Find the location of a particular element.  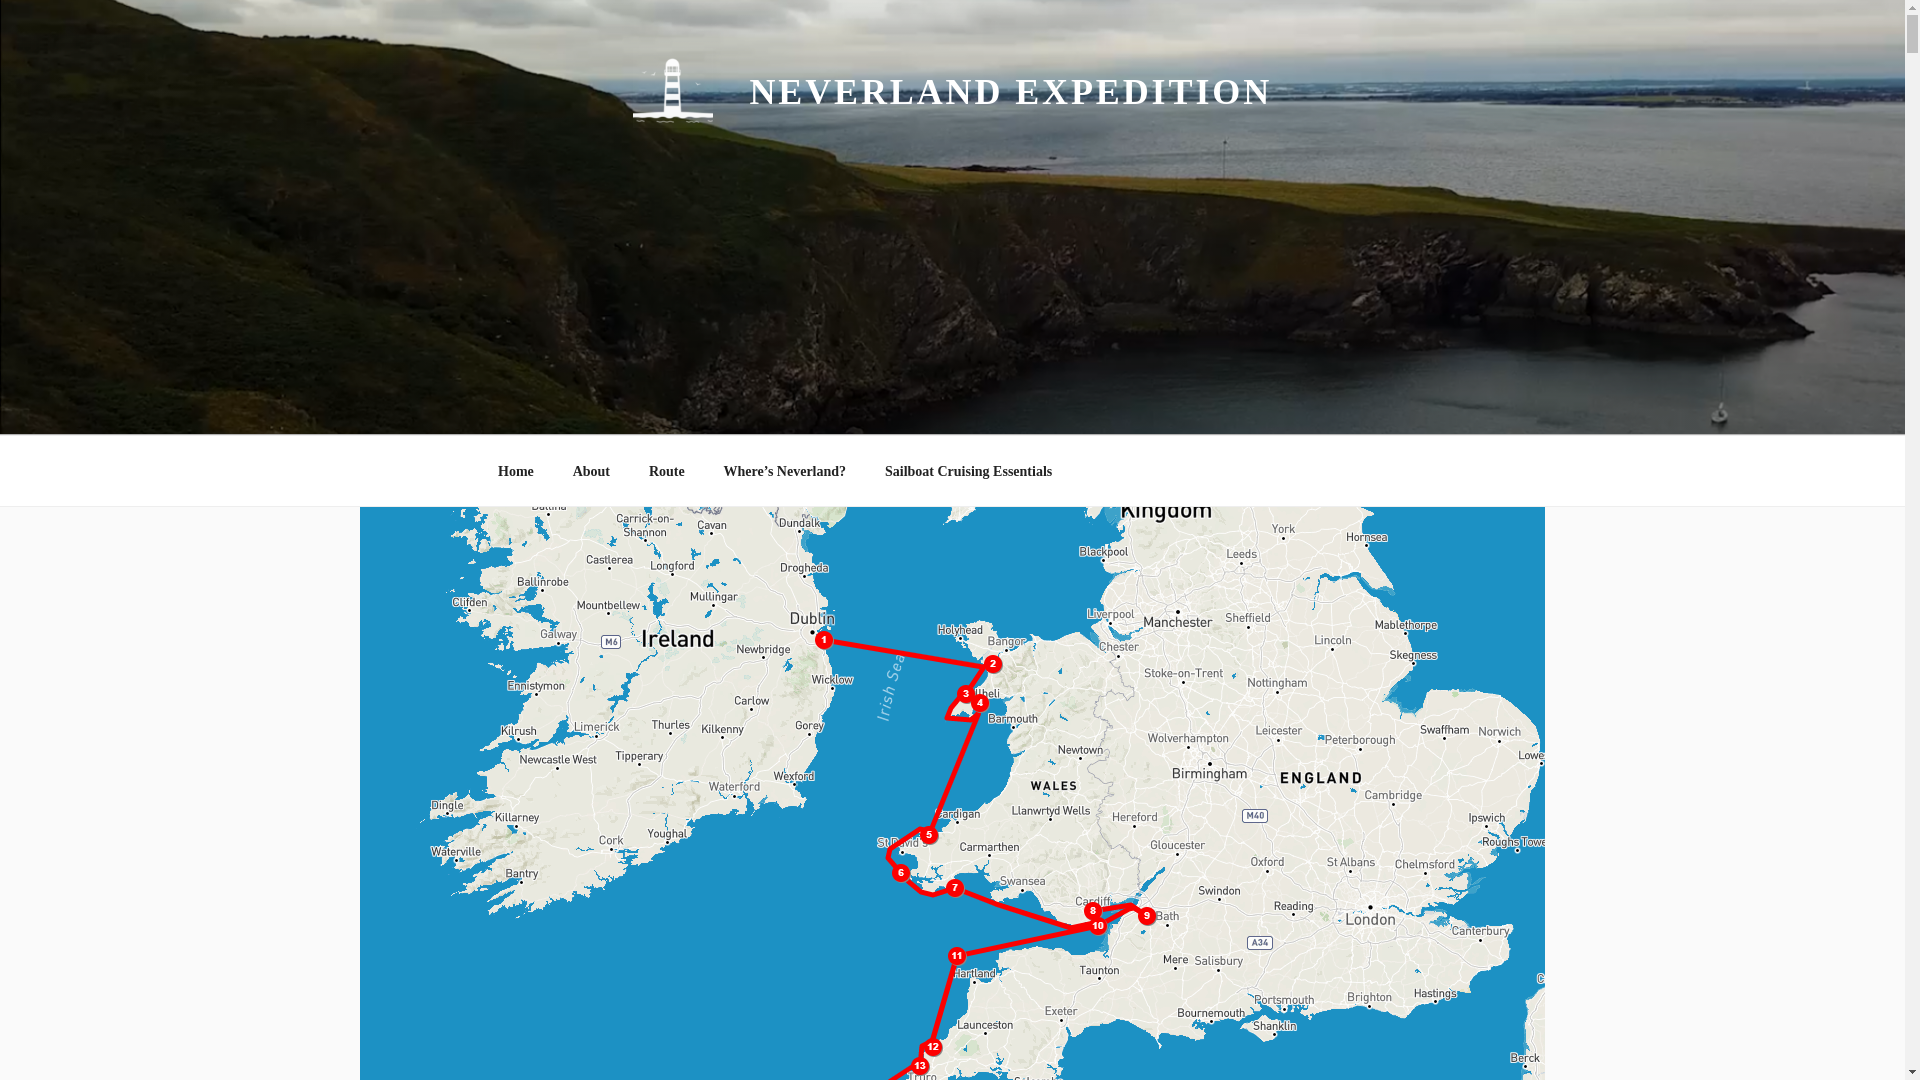

About is located at coordinates (590, 470).